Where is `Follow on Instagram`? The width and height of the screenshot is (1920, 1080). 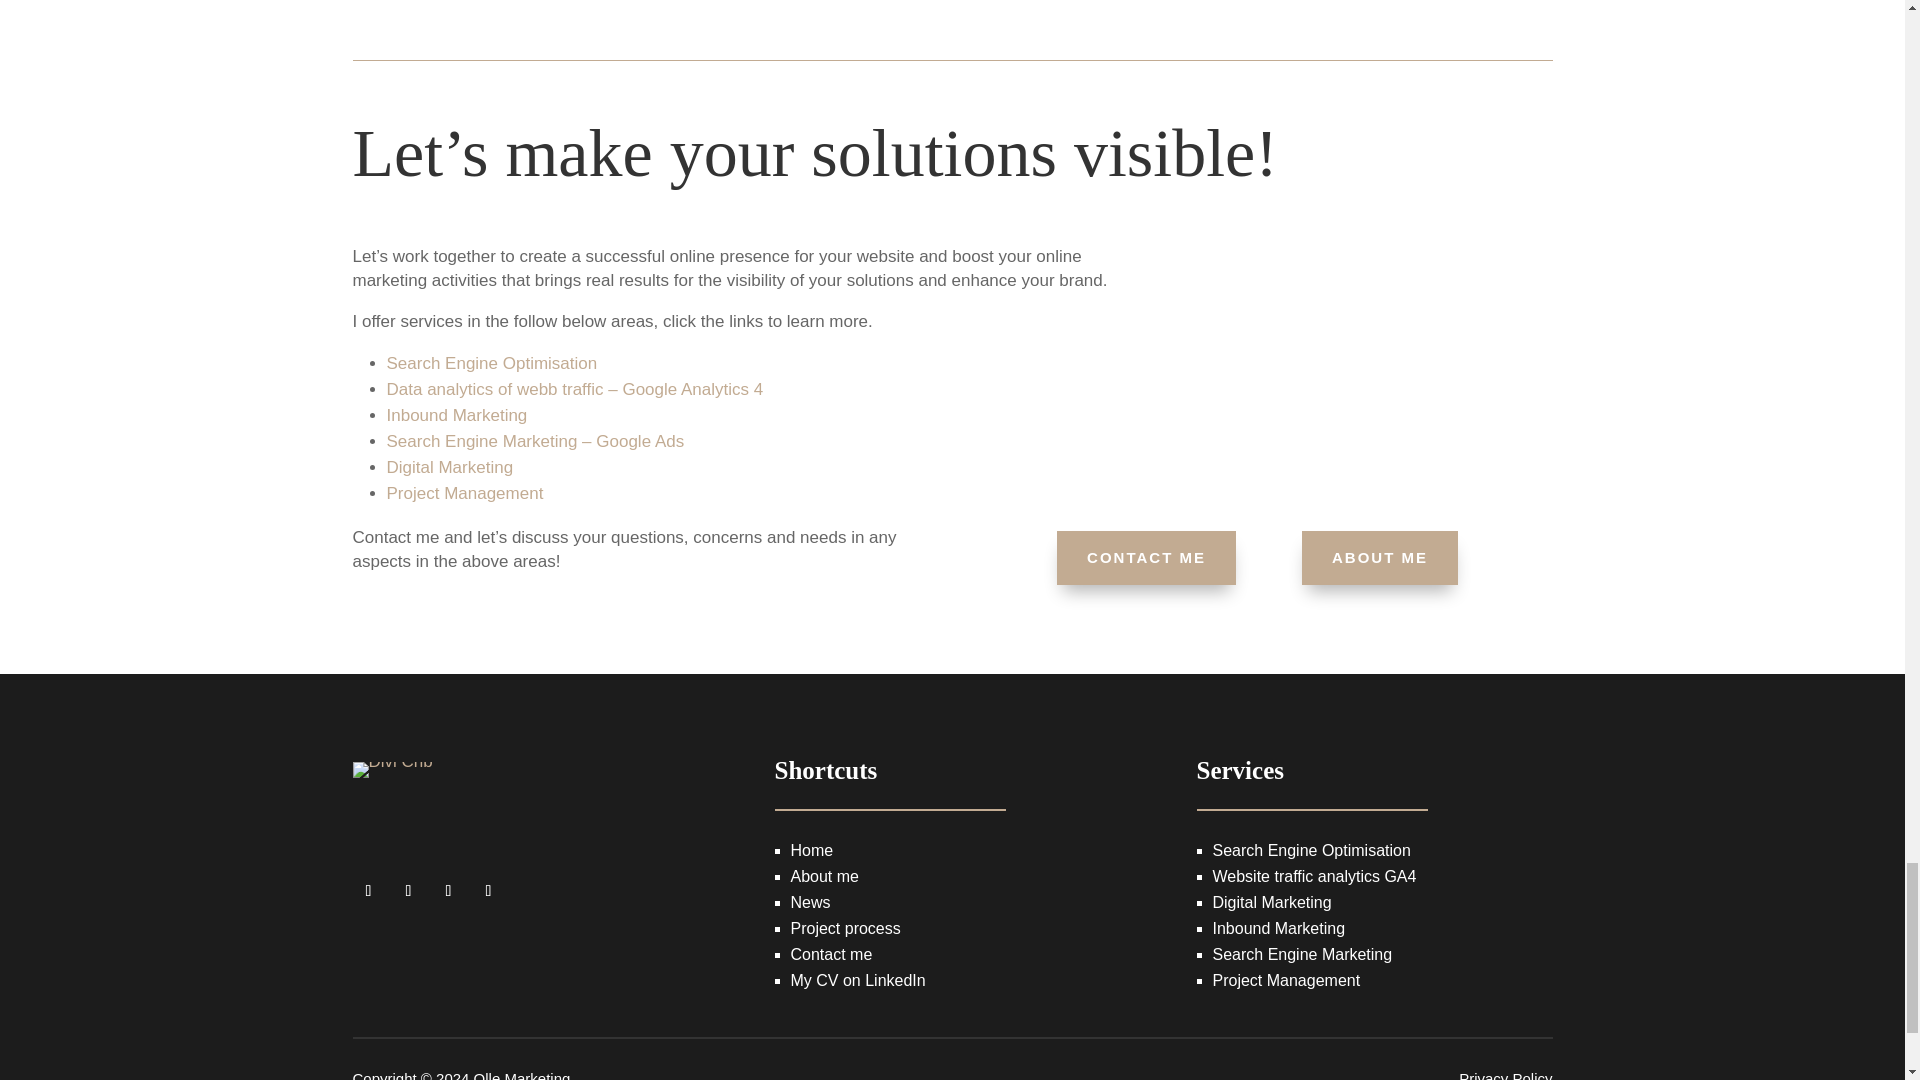
Follow on Instagram is located at coordinates (408, 890).